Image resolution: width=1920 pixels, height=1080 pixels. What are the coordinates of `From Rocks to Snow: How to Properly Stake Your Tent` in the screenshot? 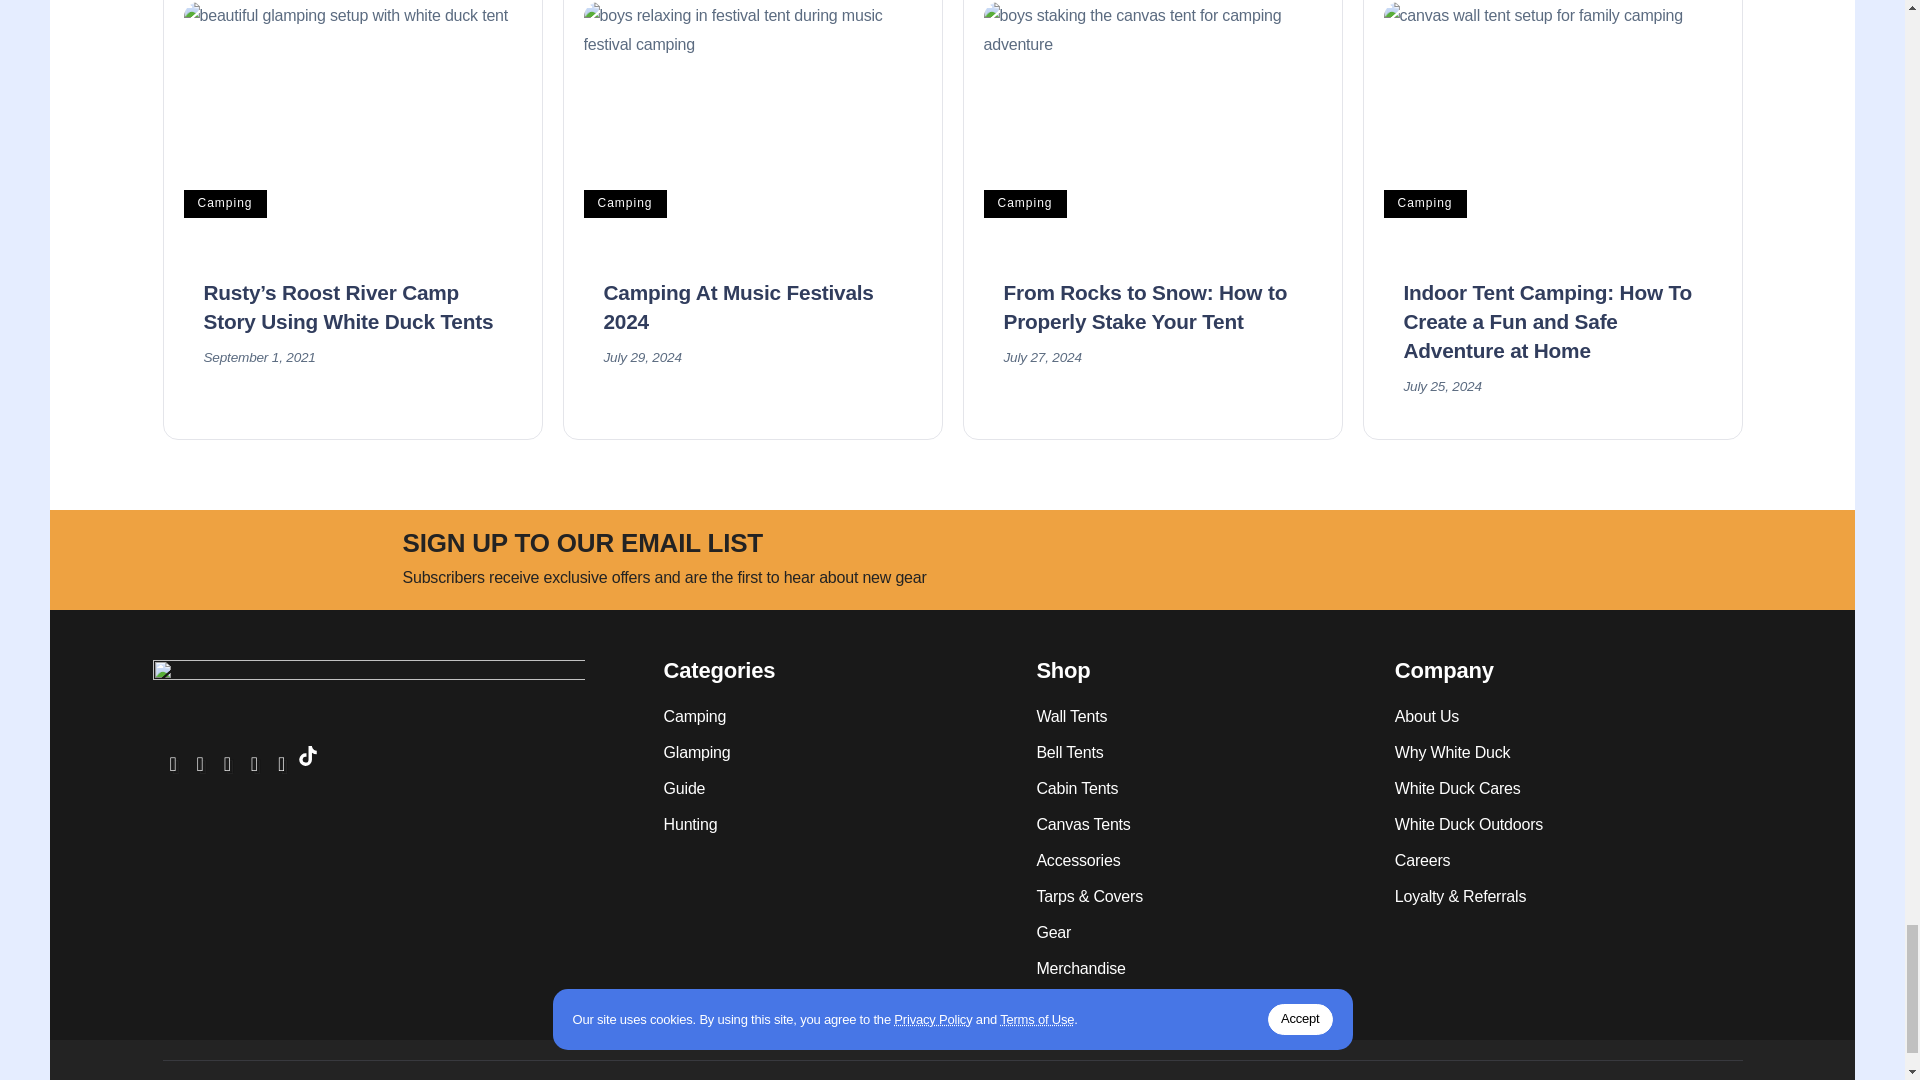 It's located at (1152, 125).